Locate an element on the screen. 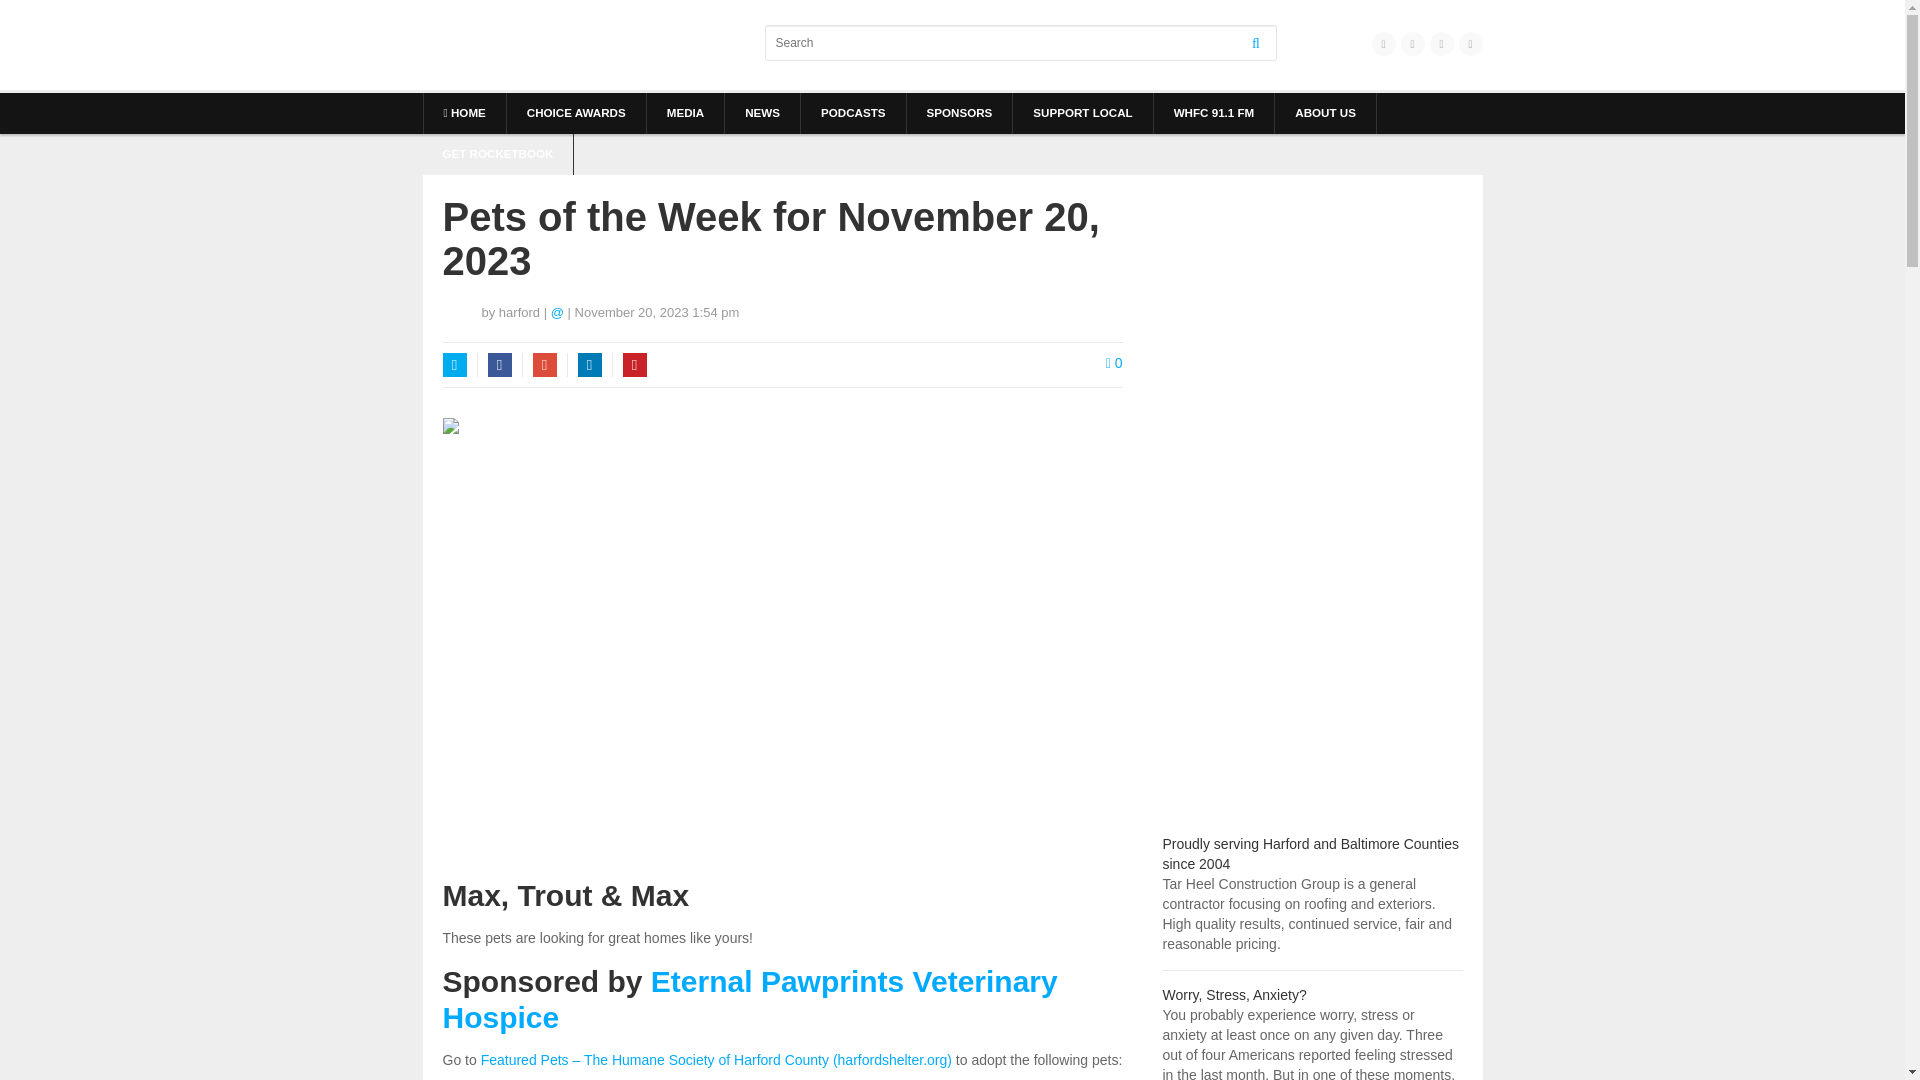  ABOUT US is located at coordinates (1325, 112).